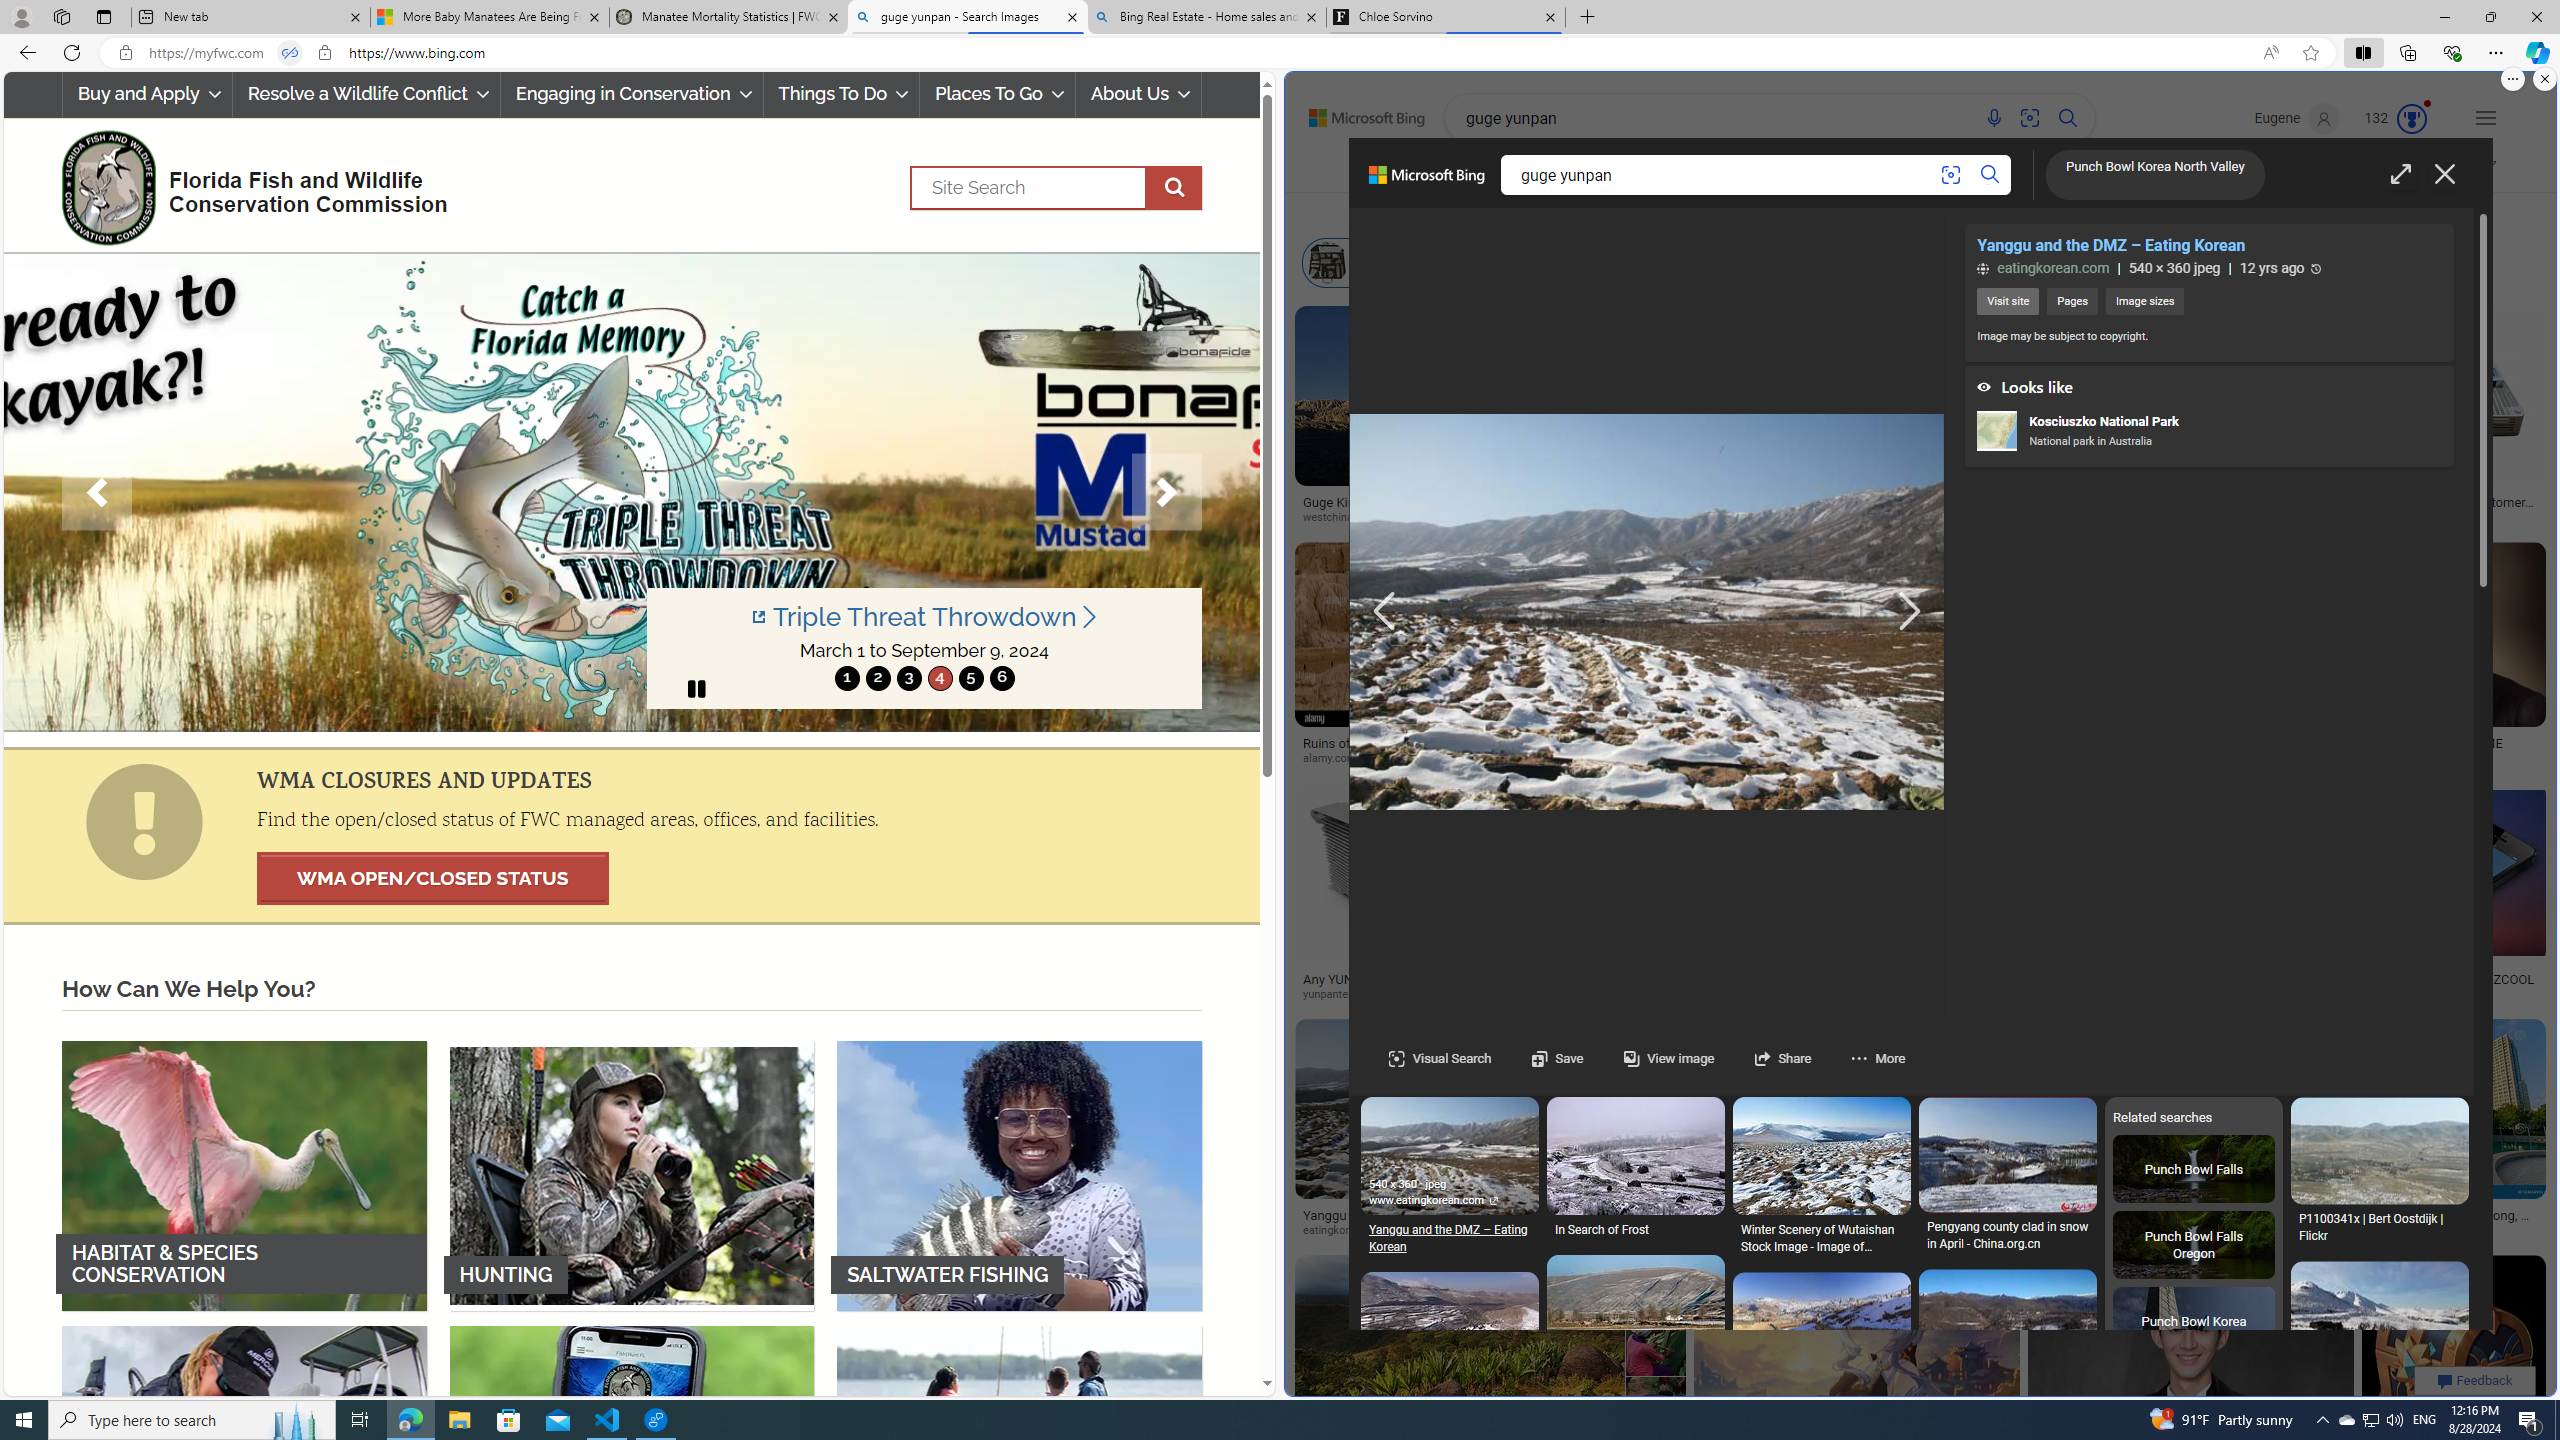 The width and height of the screenshot is (2560, 1440). What do you see at coordinates (1405, 517) in the screenshot?
I see `westchinago.com` at bounding box center [1405, 517].